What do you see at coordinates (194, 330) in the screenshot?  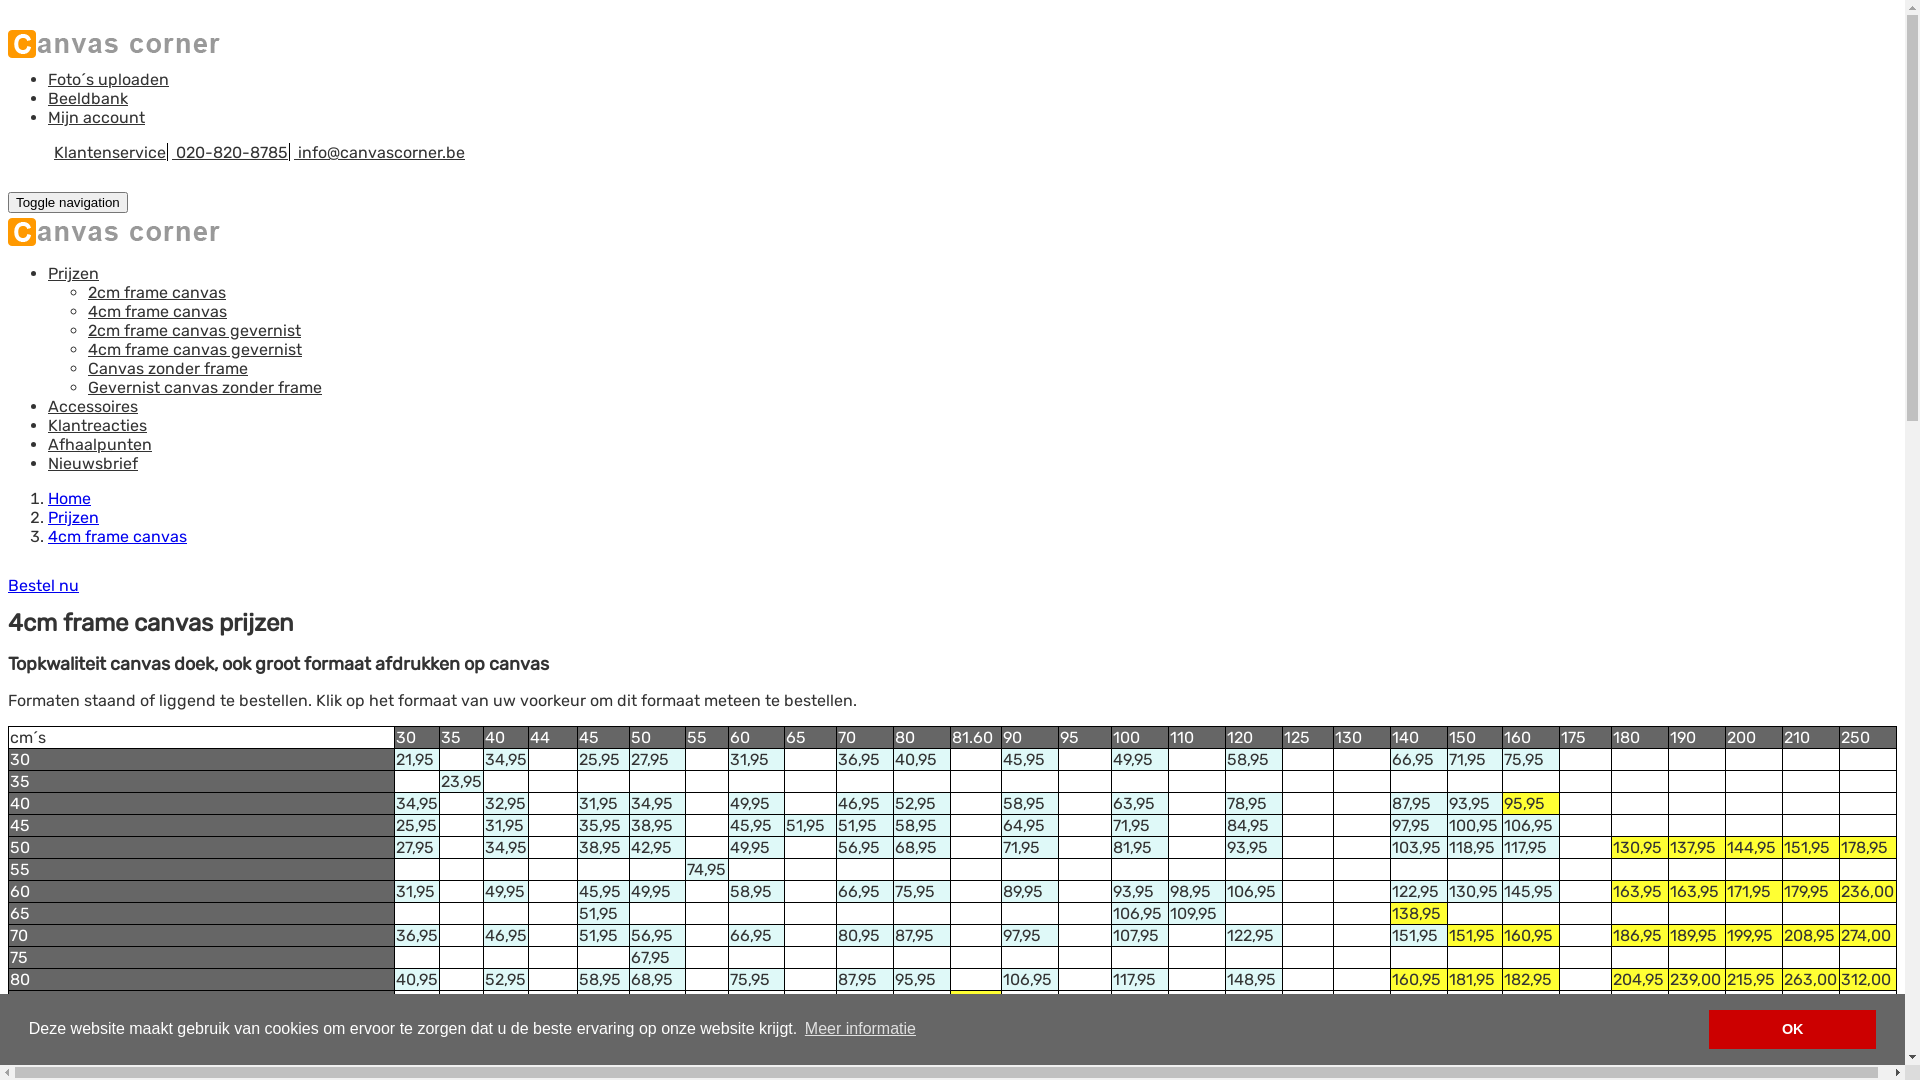 I see `2cm frame canvas gevernist` at bounding box center [194, 330].